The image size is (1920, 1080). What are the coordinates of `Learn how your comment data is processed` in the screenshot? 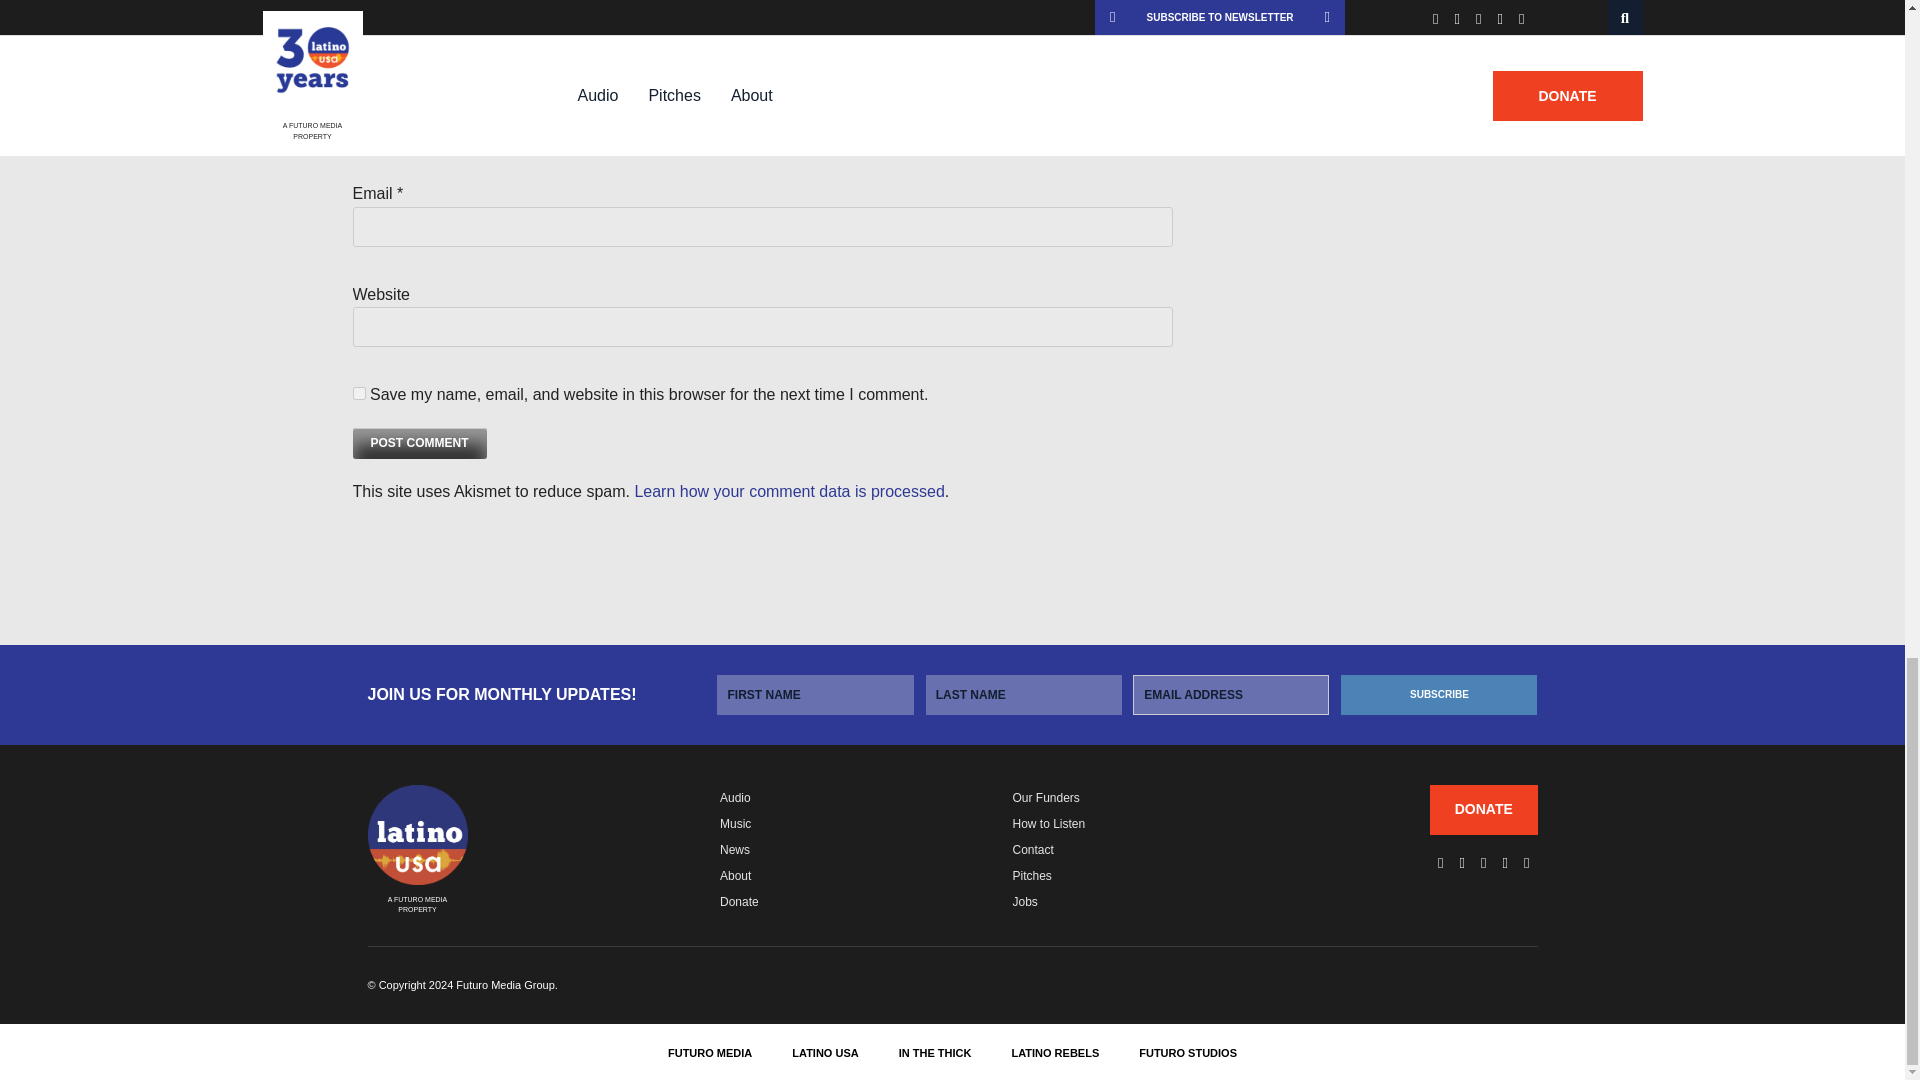 It's located at (788, 491).